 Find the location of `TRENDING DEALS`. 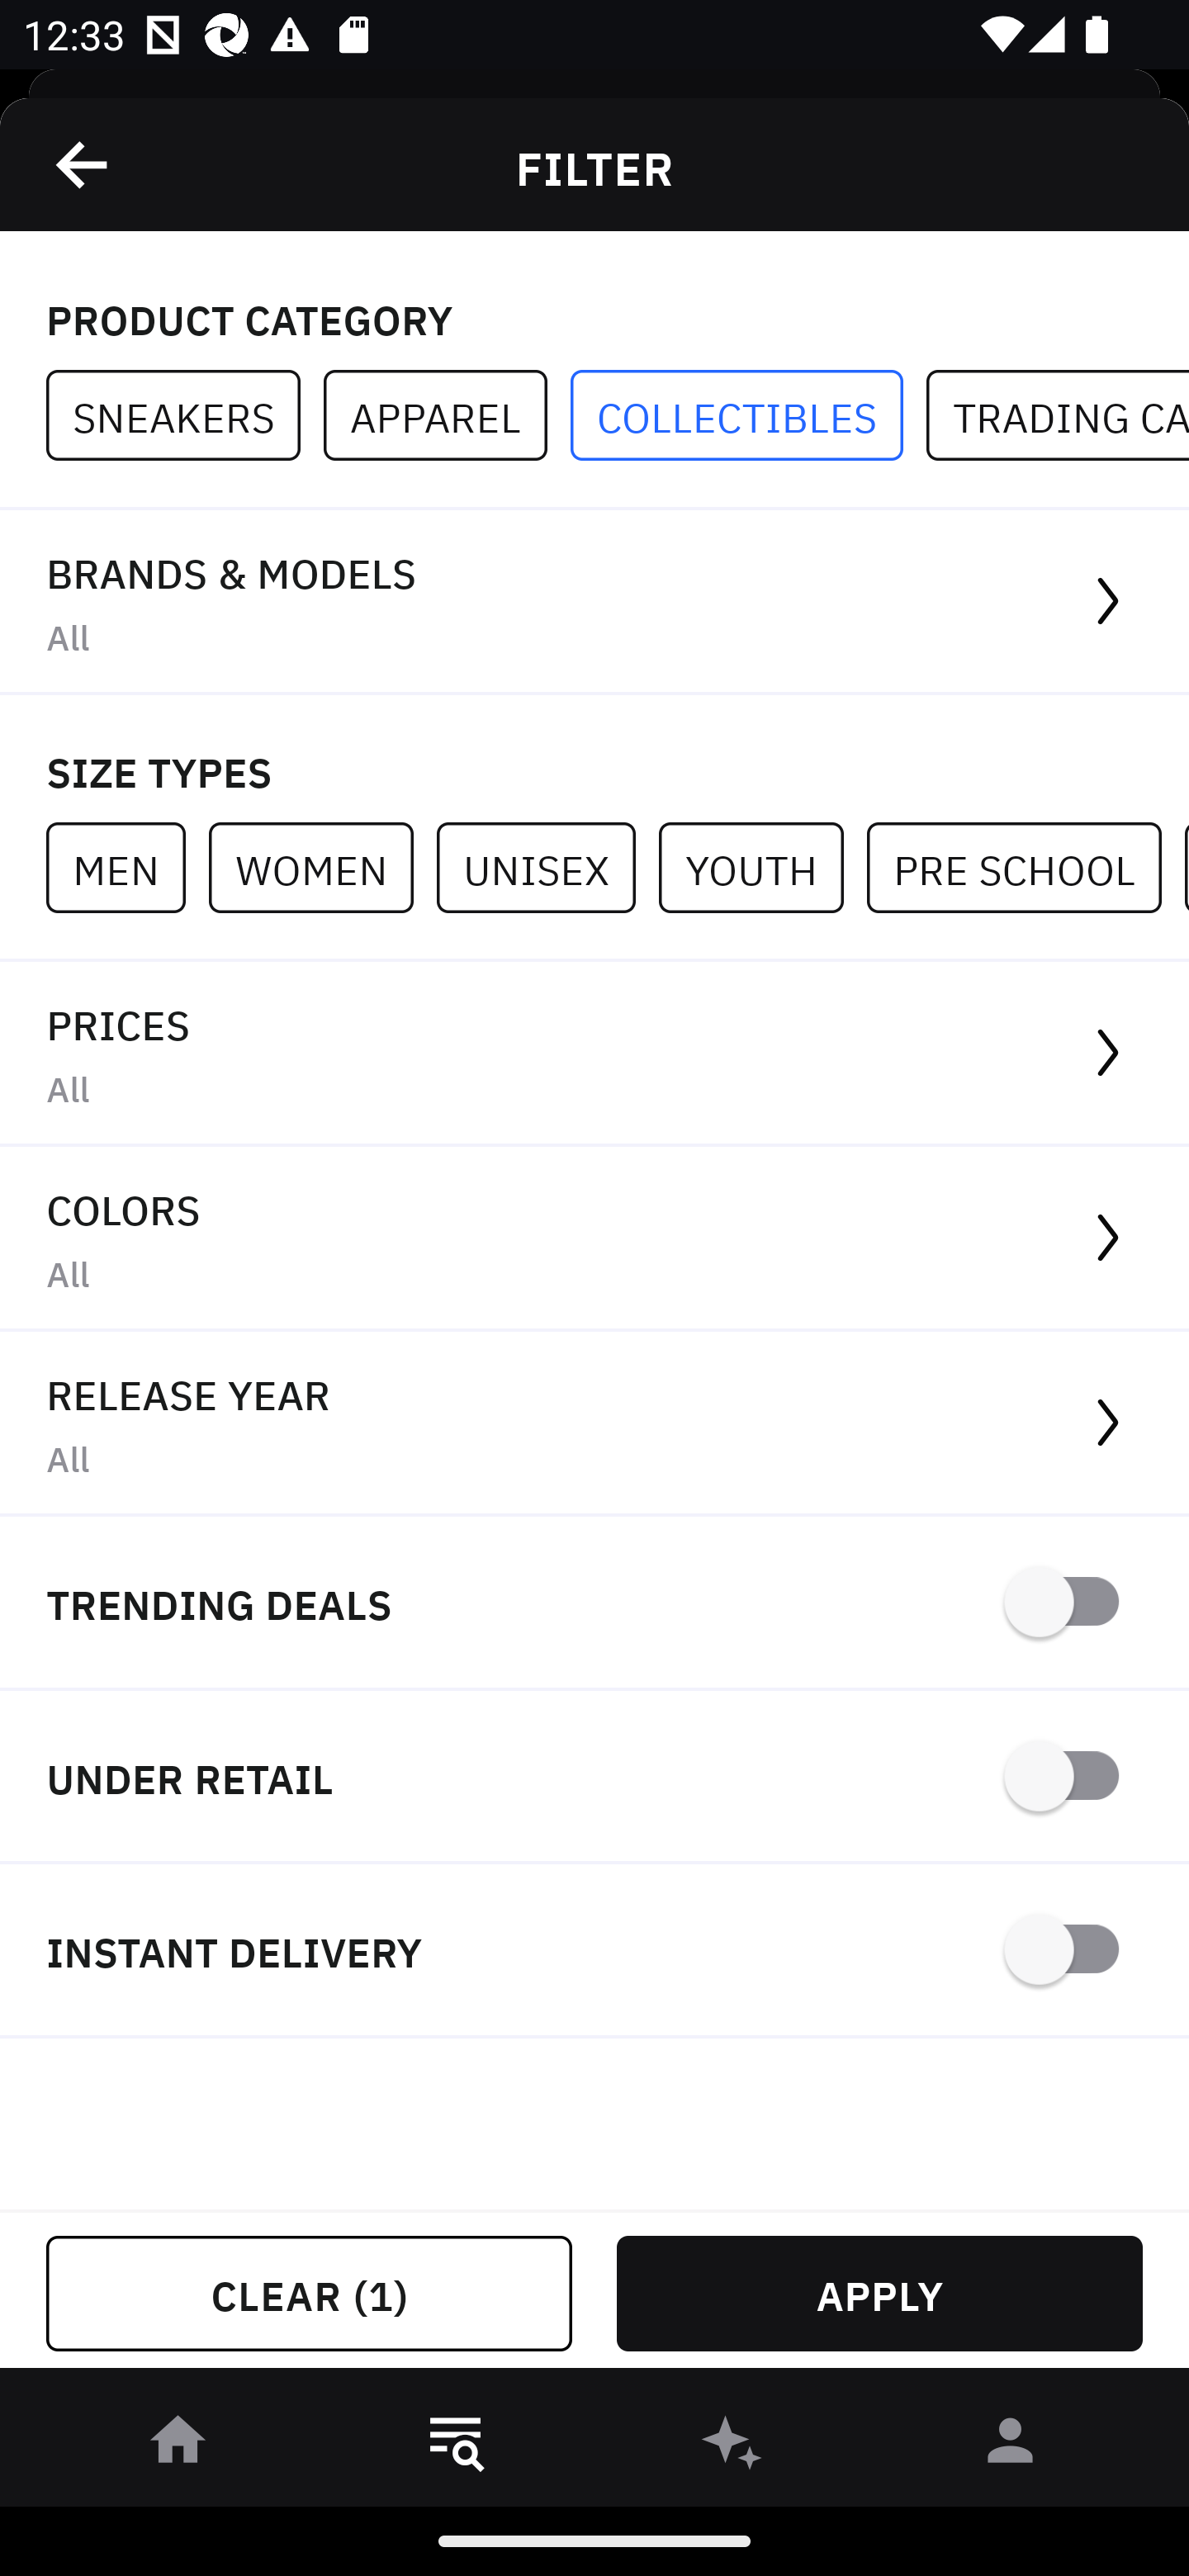

TRENDING DEALS is located at coordinates (594, 1603).